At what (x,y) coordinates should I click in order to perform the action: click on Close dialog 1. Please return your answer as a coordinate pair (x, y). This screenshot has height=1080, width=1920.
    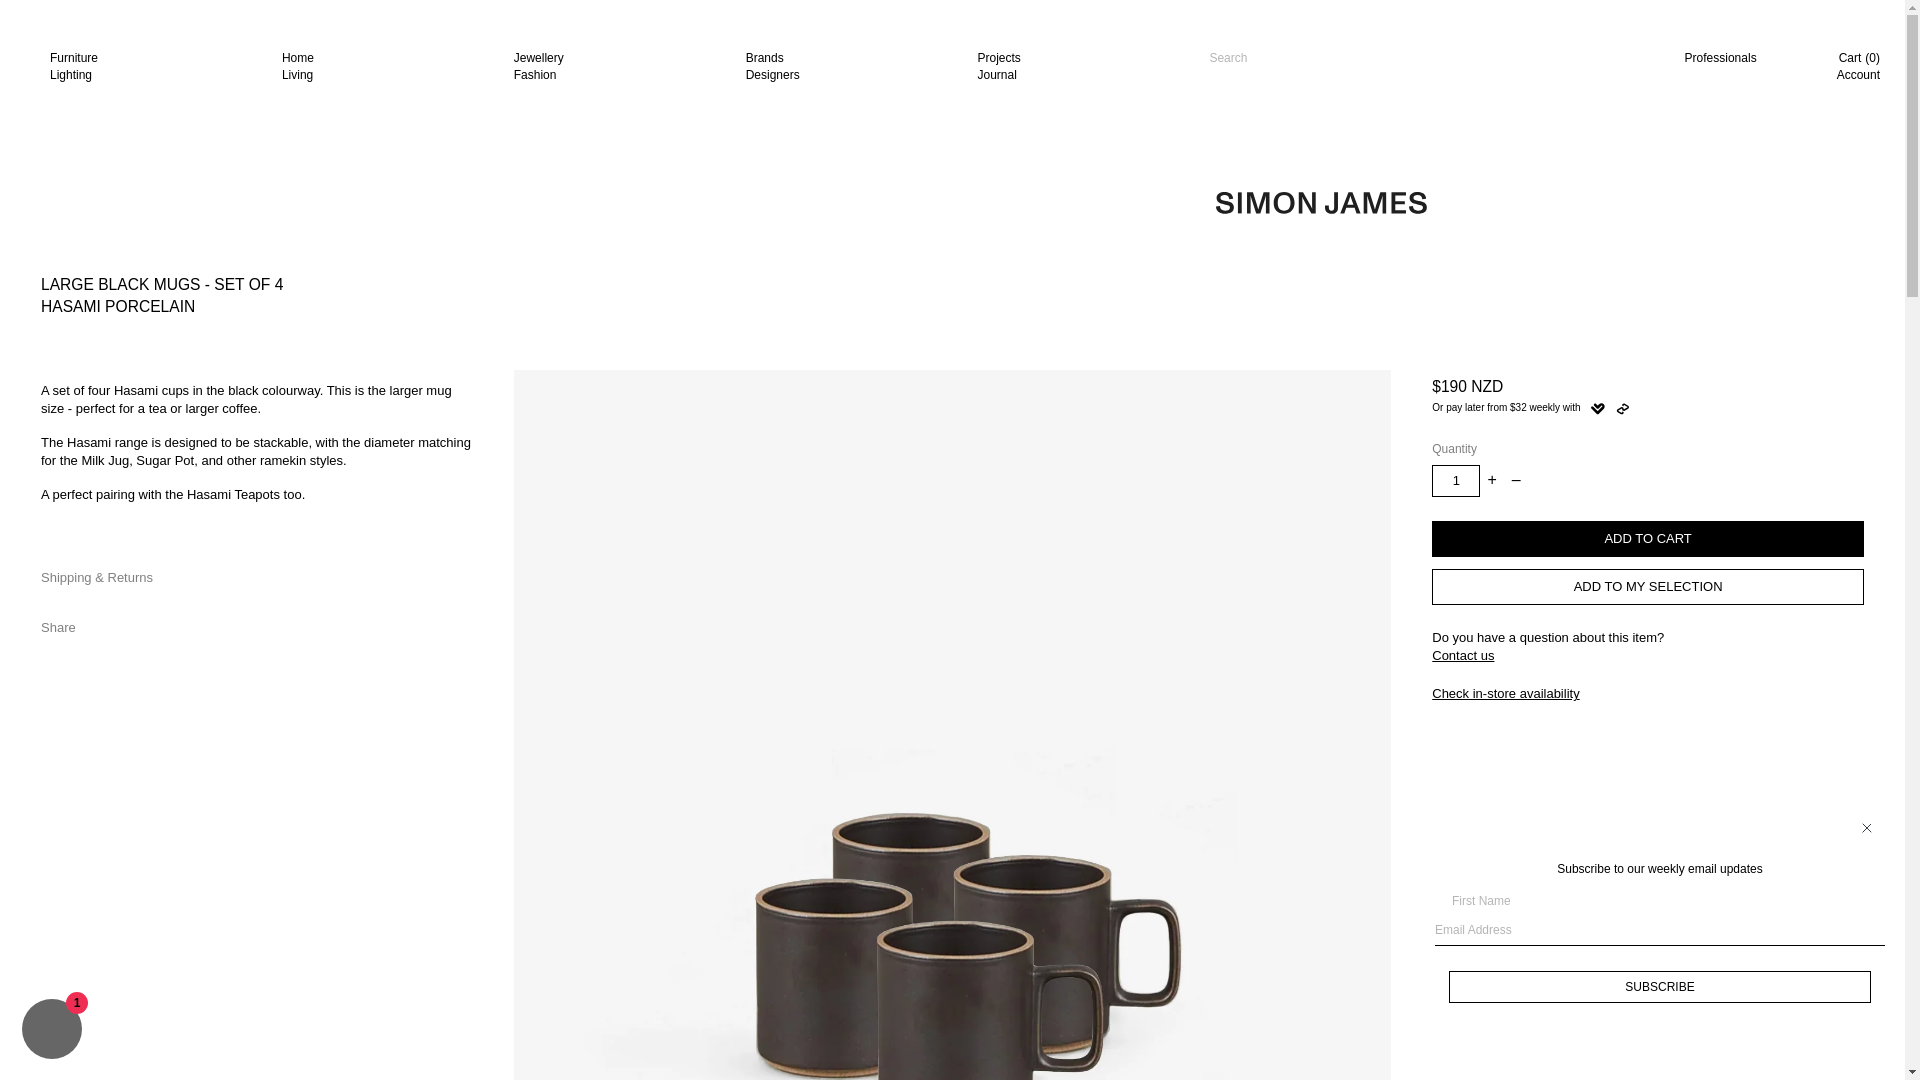
    Looking at the image, I should click on (153, 66).